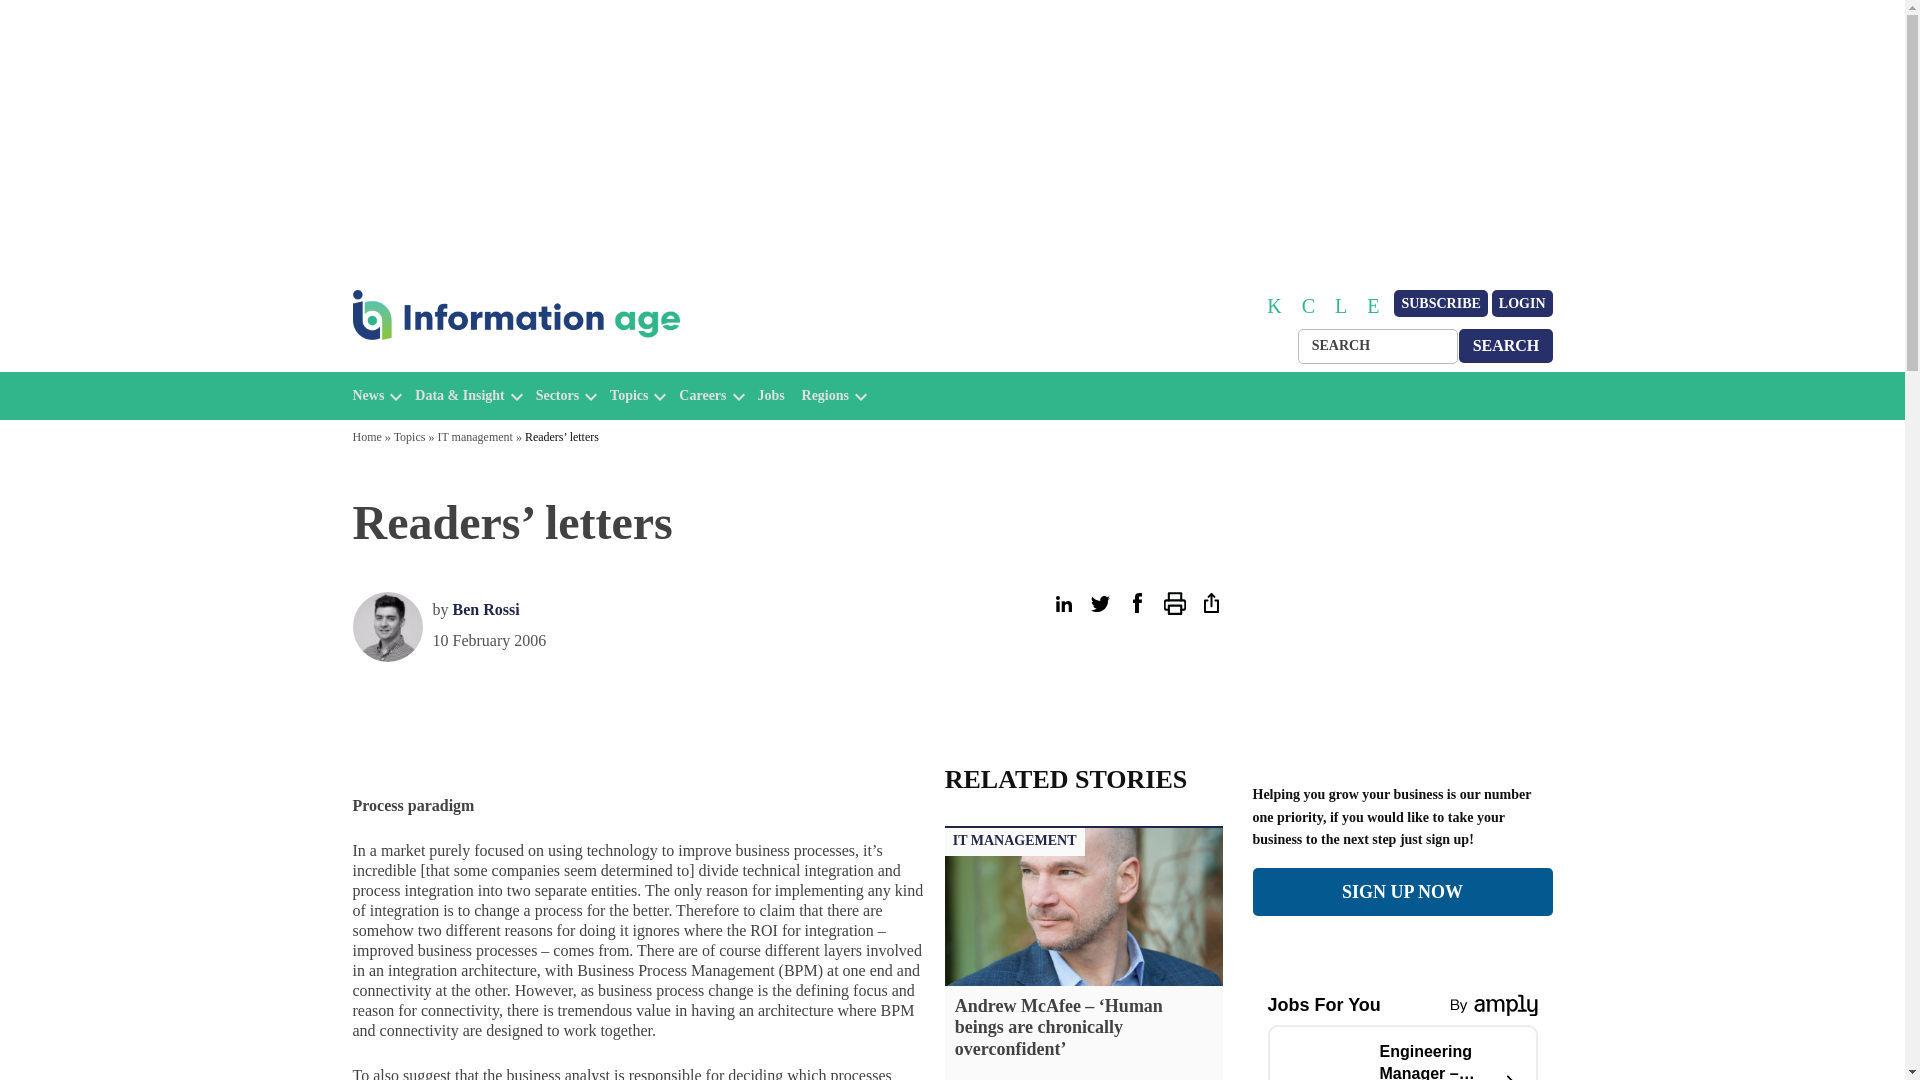  Describe the element at coordinates (1401, 618) in the screenshot. I see `3rd party ad content` at that location.